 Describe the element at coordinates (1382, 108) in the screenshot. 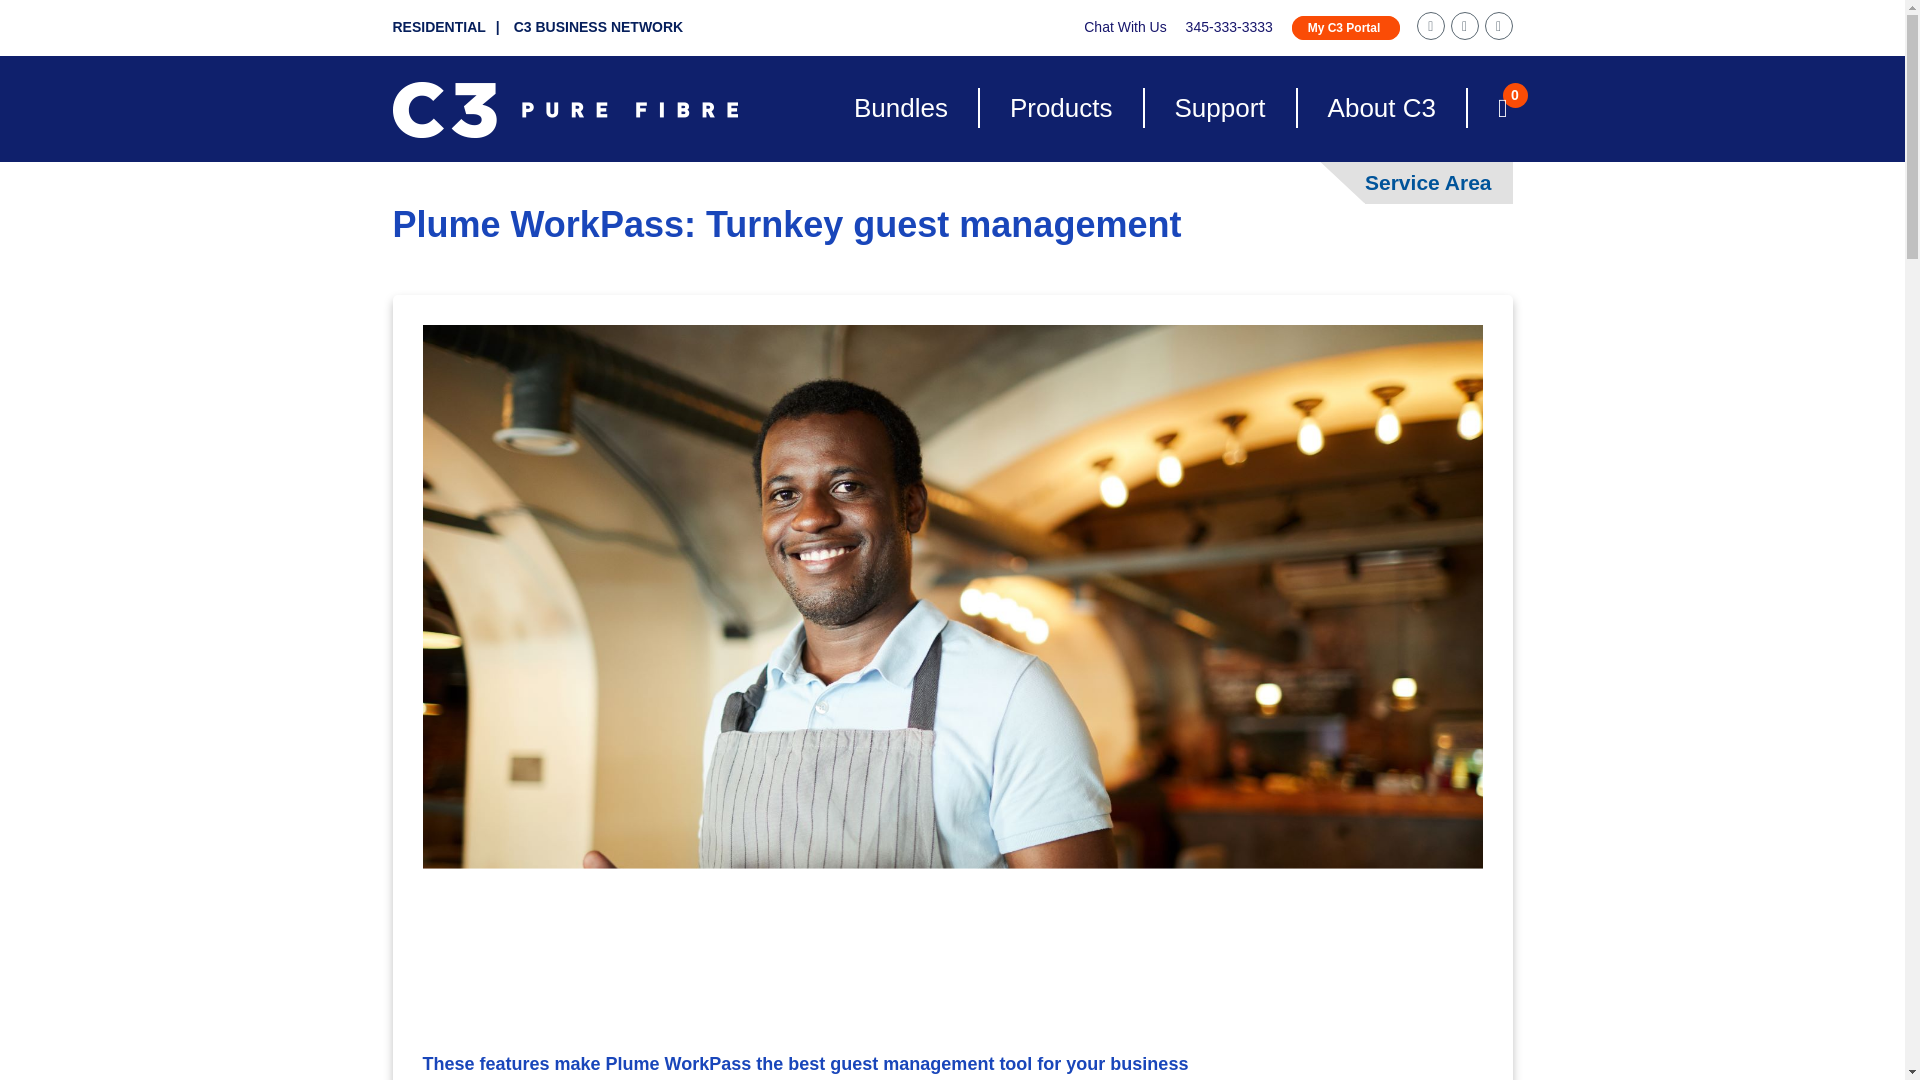

I see `About C3` at that location.